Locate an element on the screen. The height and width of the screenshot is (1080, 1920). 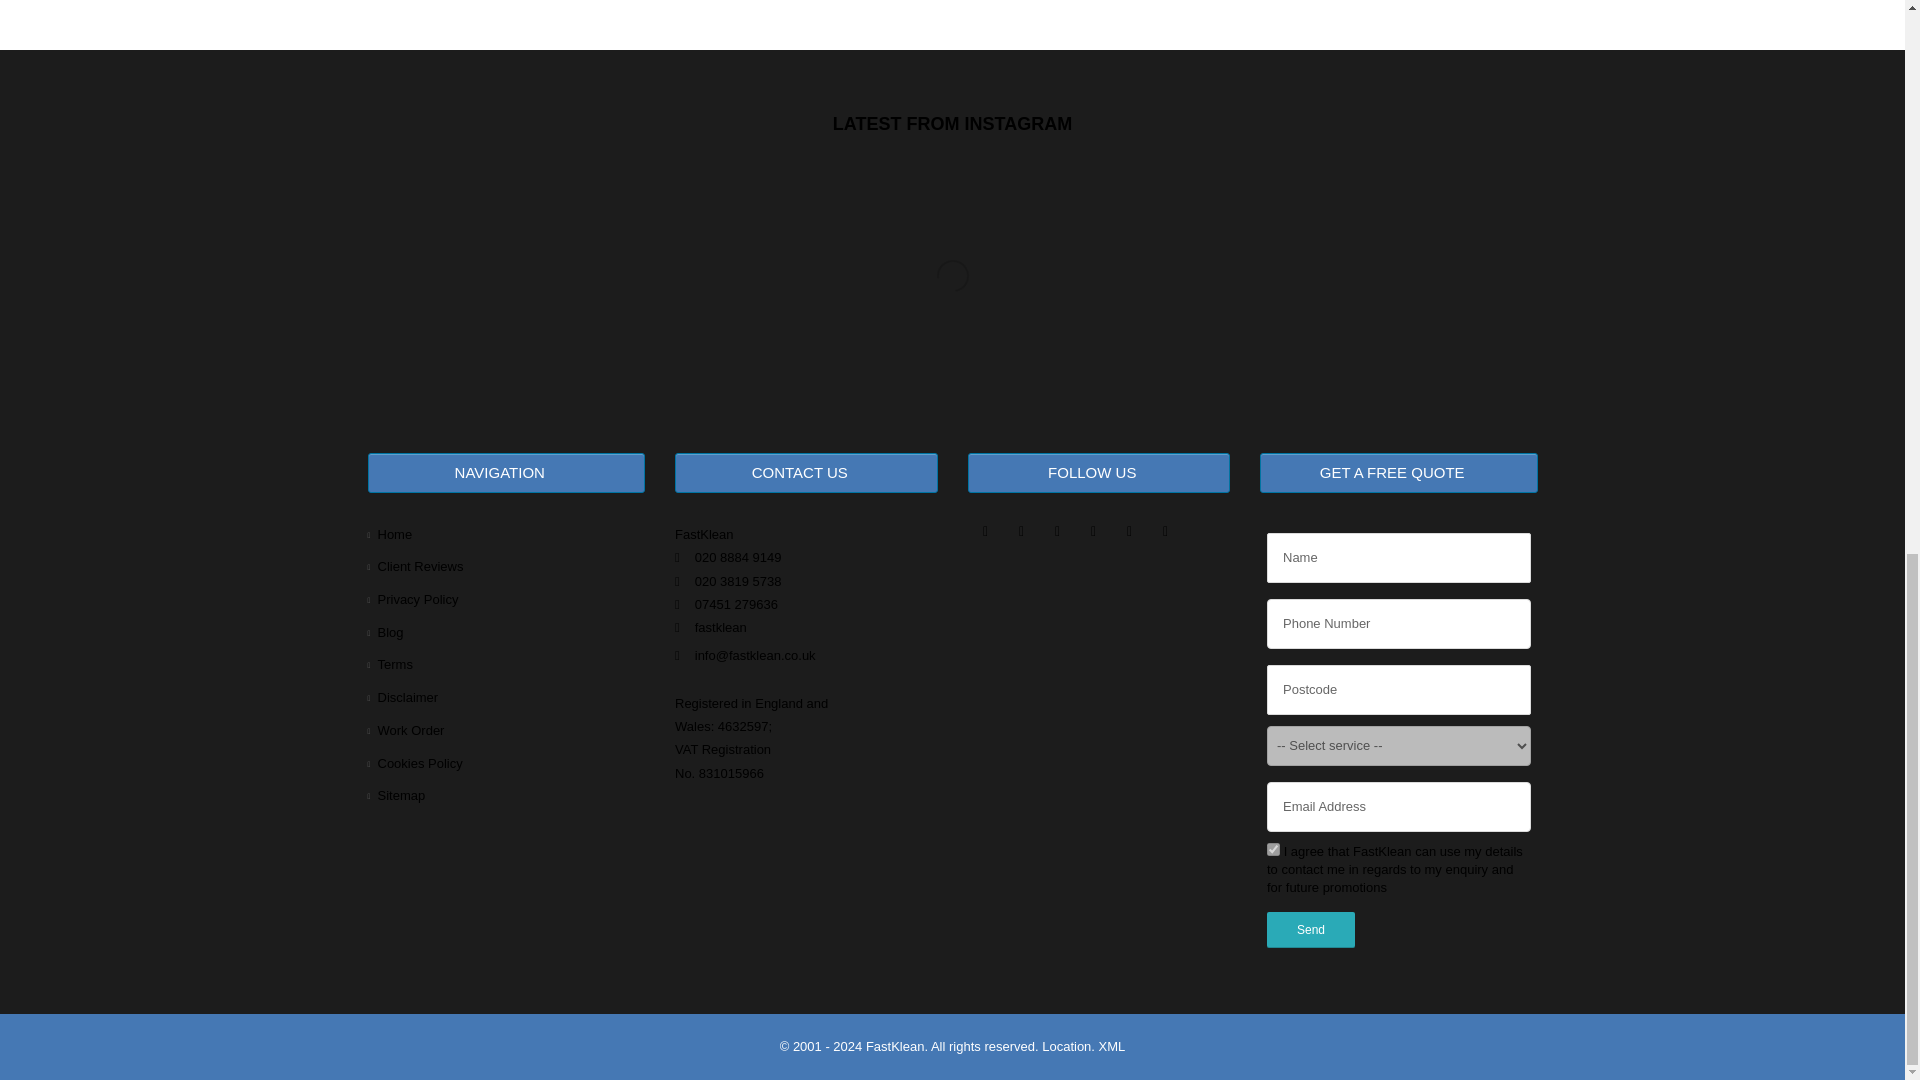
Accepted Payments is located at coordinates (784, 822).